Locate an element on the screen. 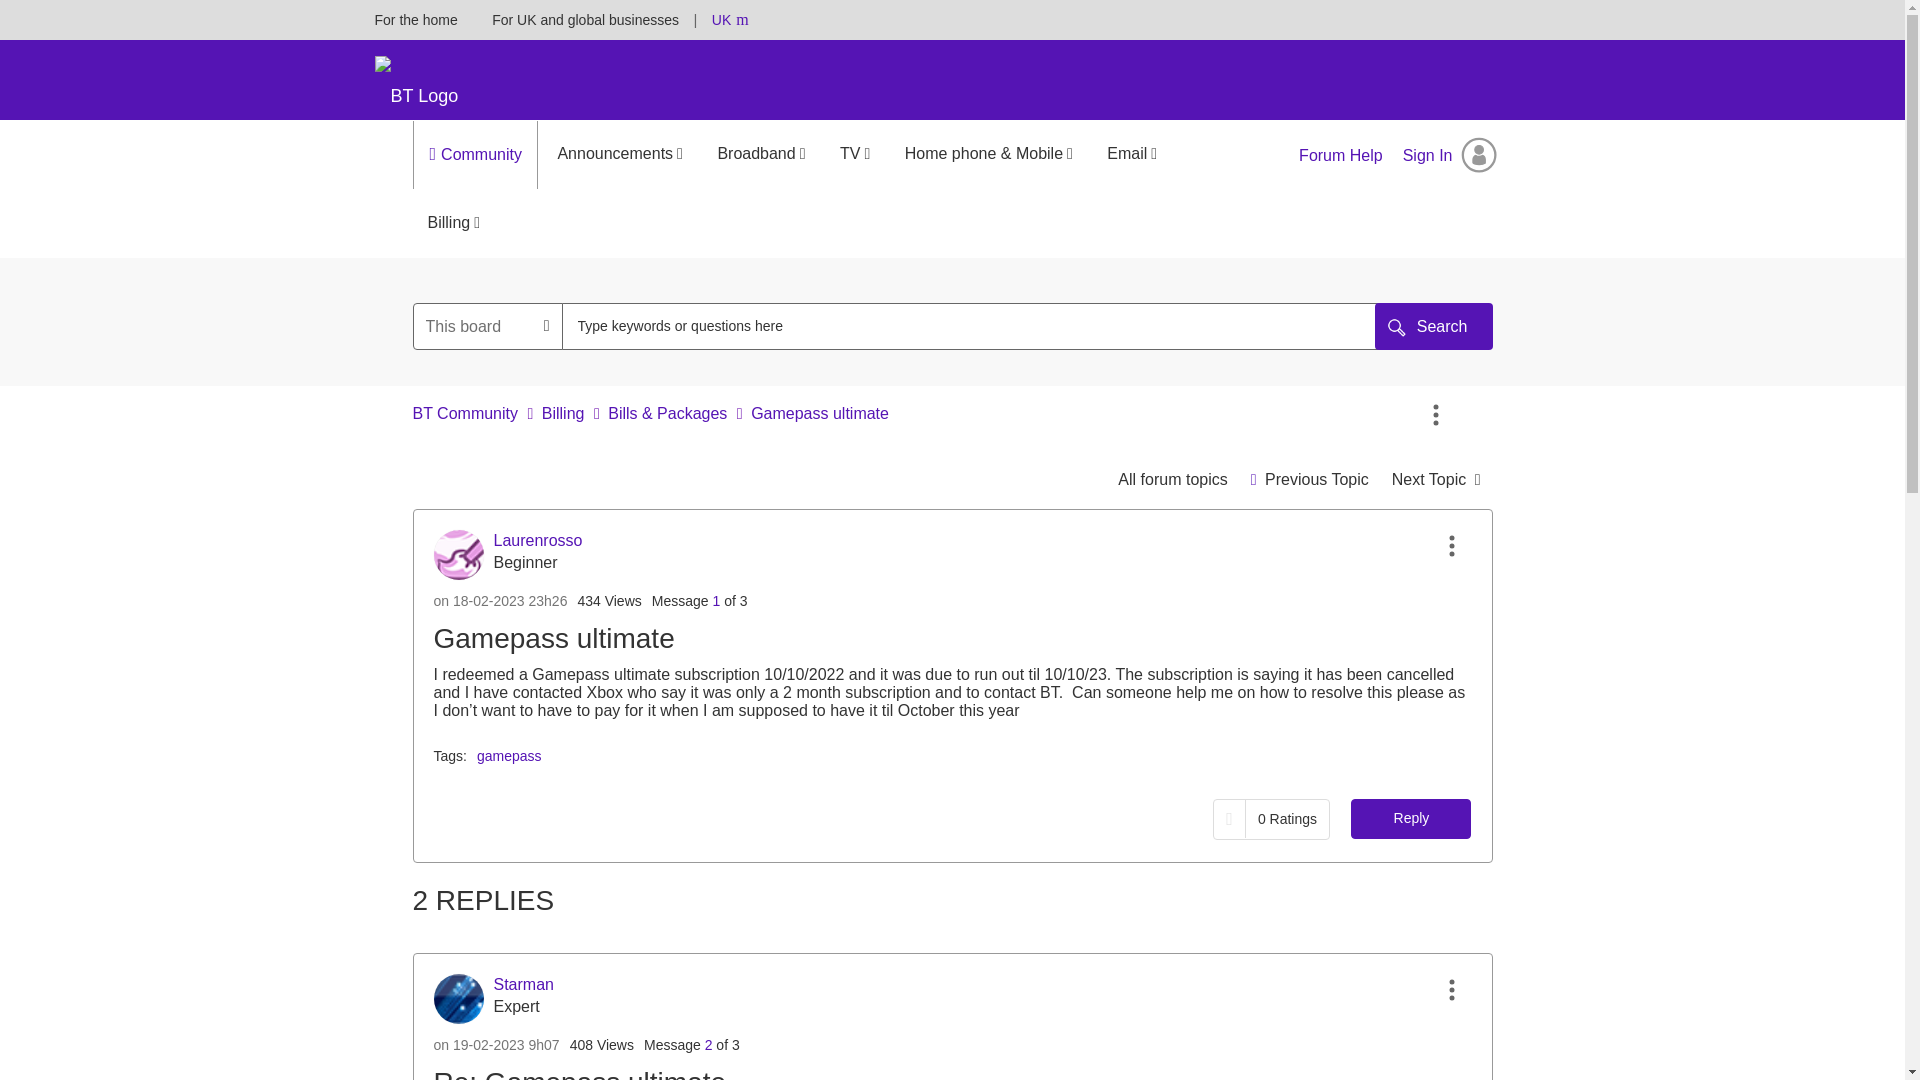 This screenshot has width=1920, height=1080. Search Granularity is located at coordinates (488, 326).